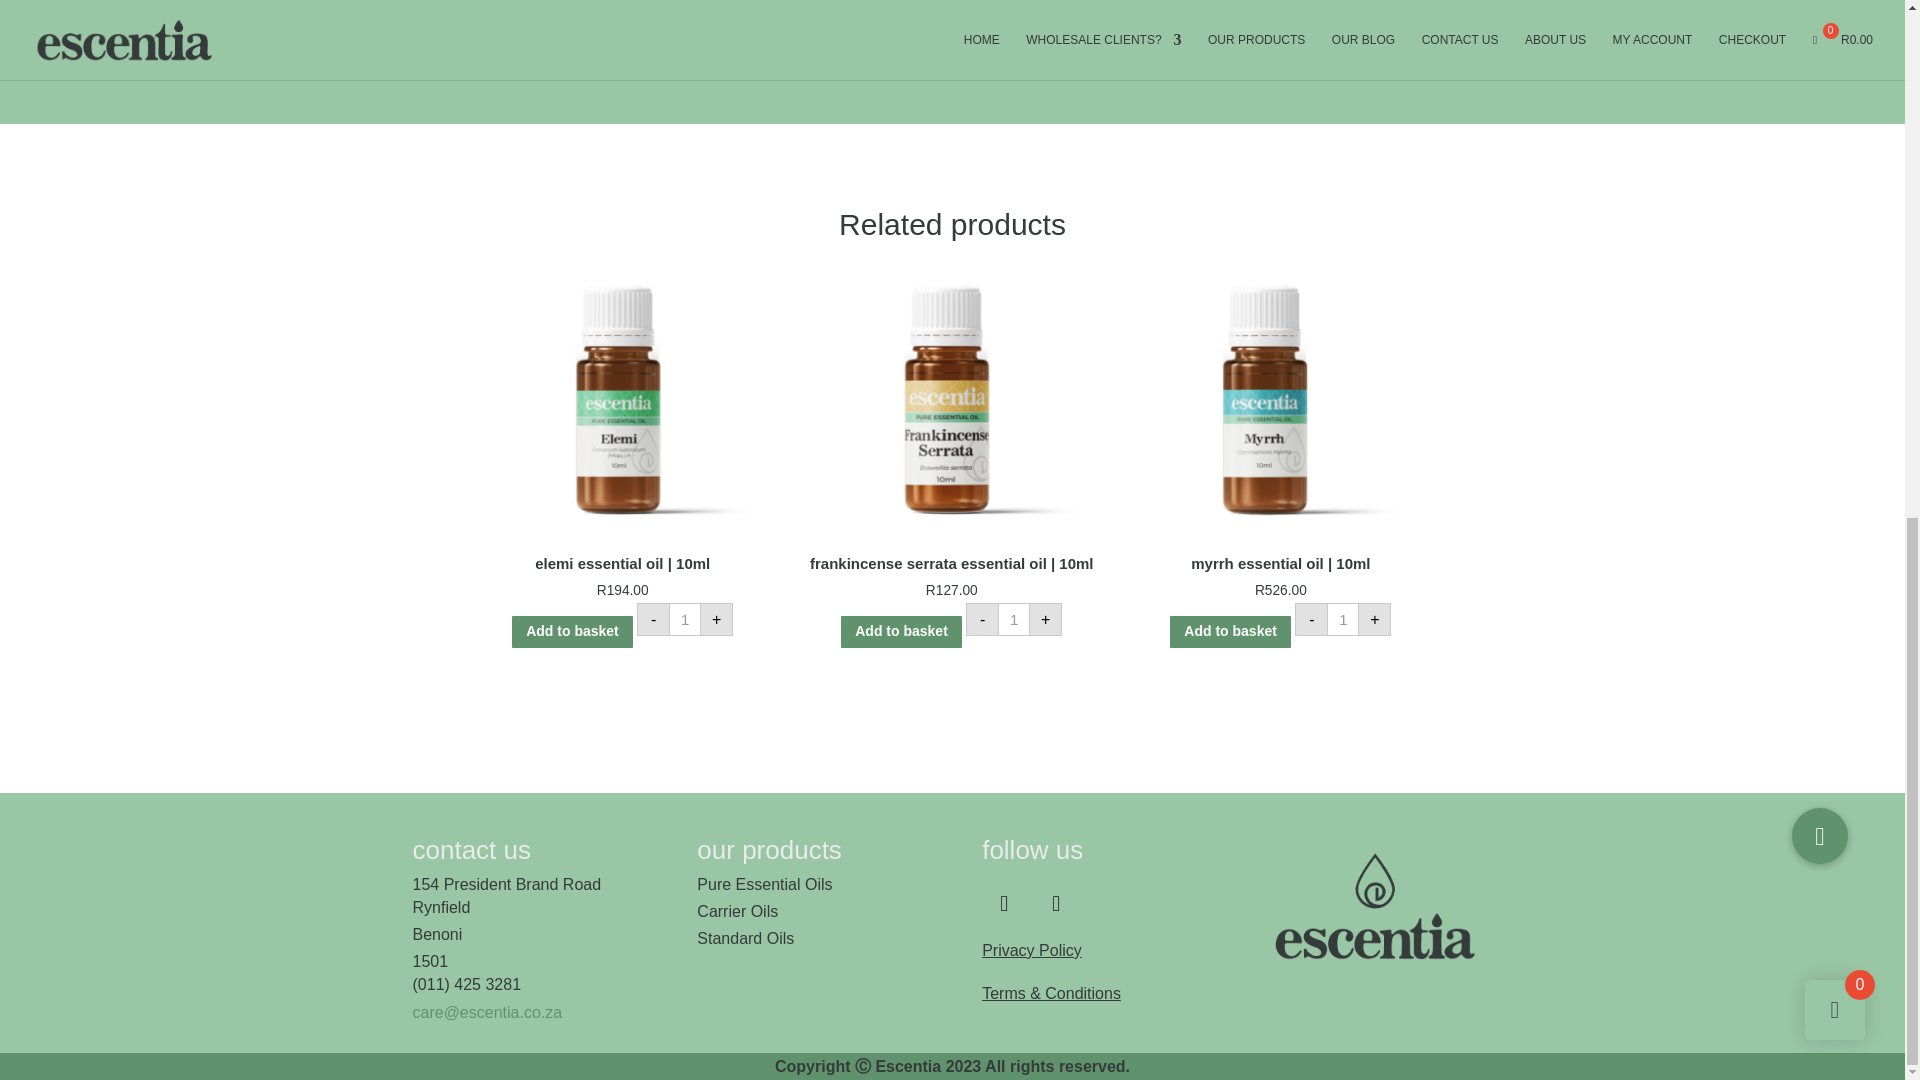 The image size is (1920, 1080). What do you see at coordinates (1014, 619) in the screenshot?
I see `Qty` at bounding box center [1014, 619].